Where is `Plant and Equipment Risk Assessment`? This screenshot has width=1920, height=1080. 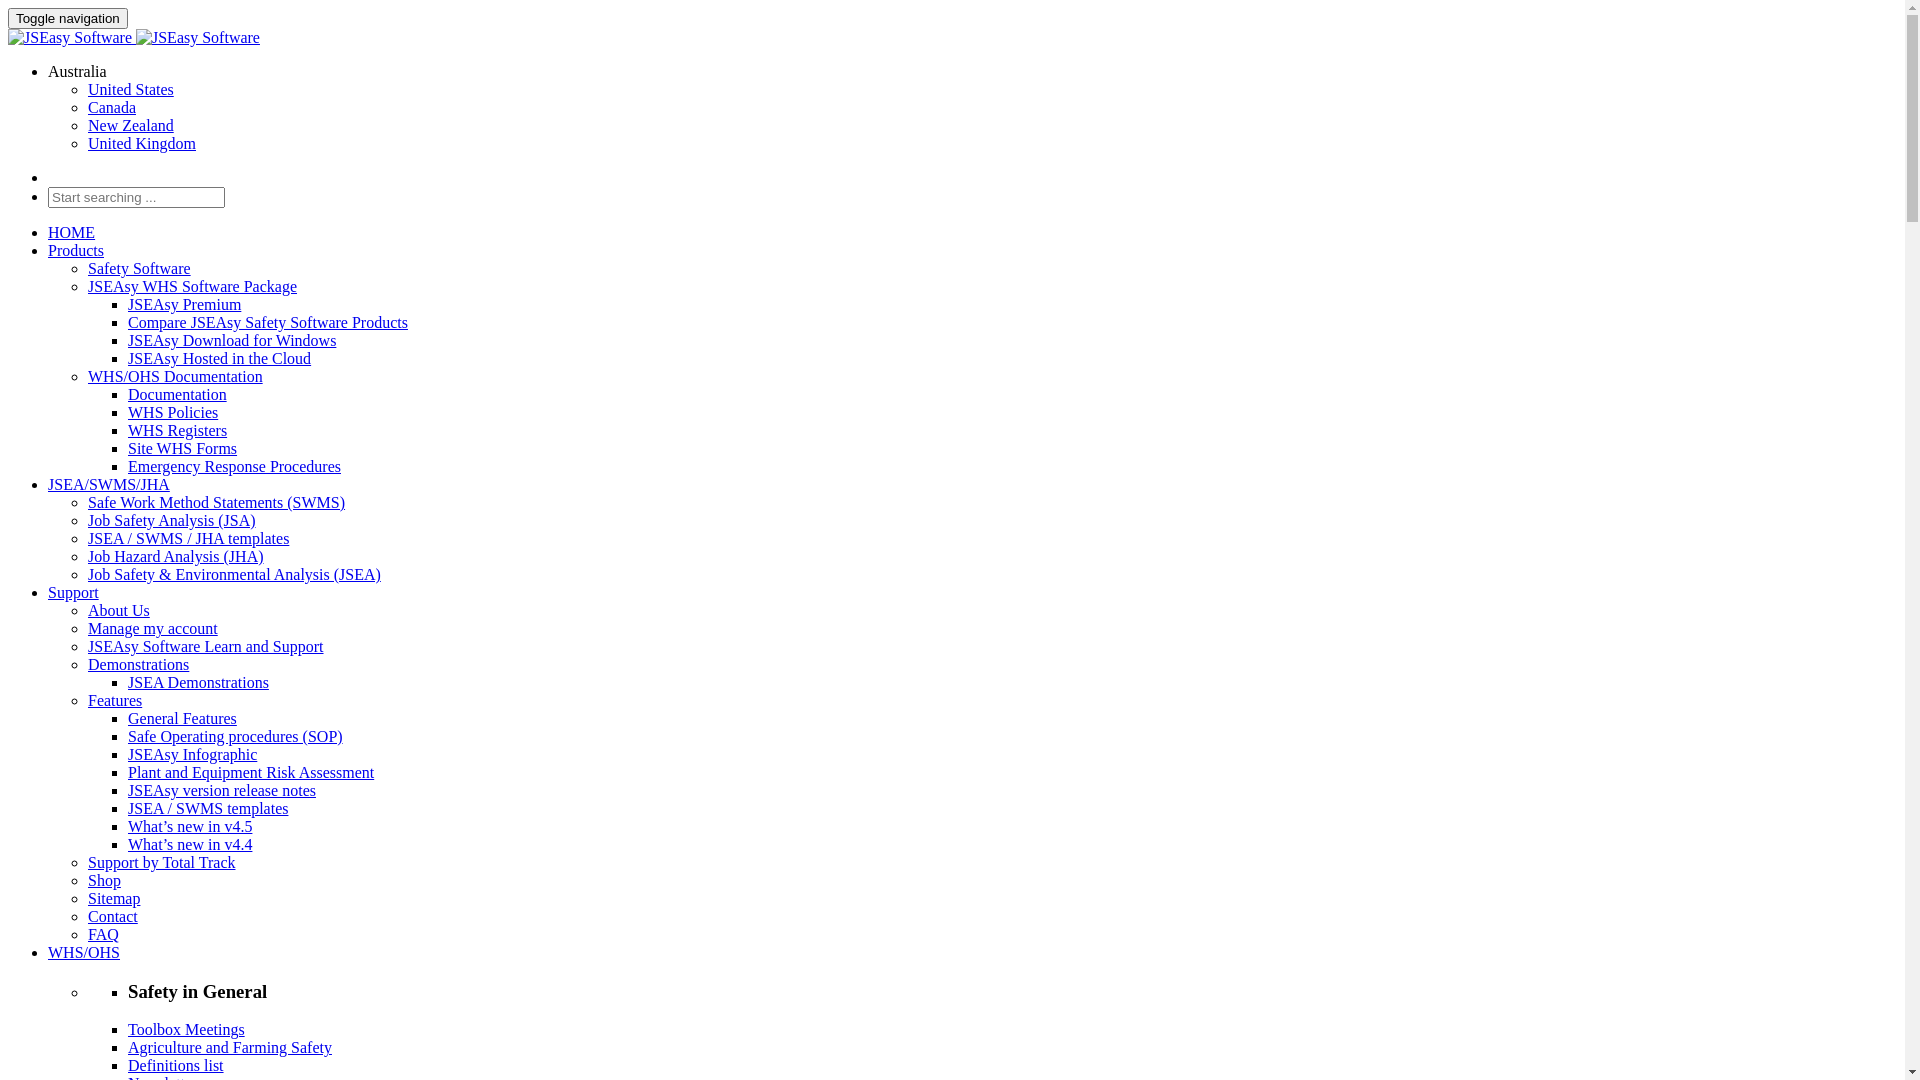 Plant and Equipment Risk Assessment is located at coordinates (251, 772).